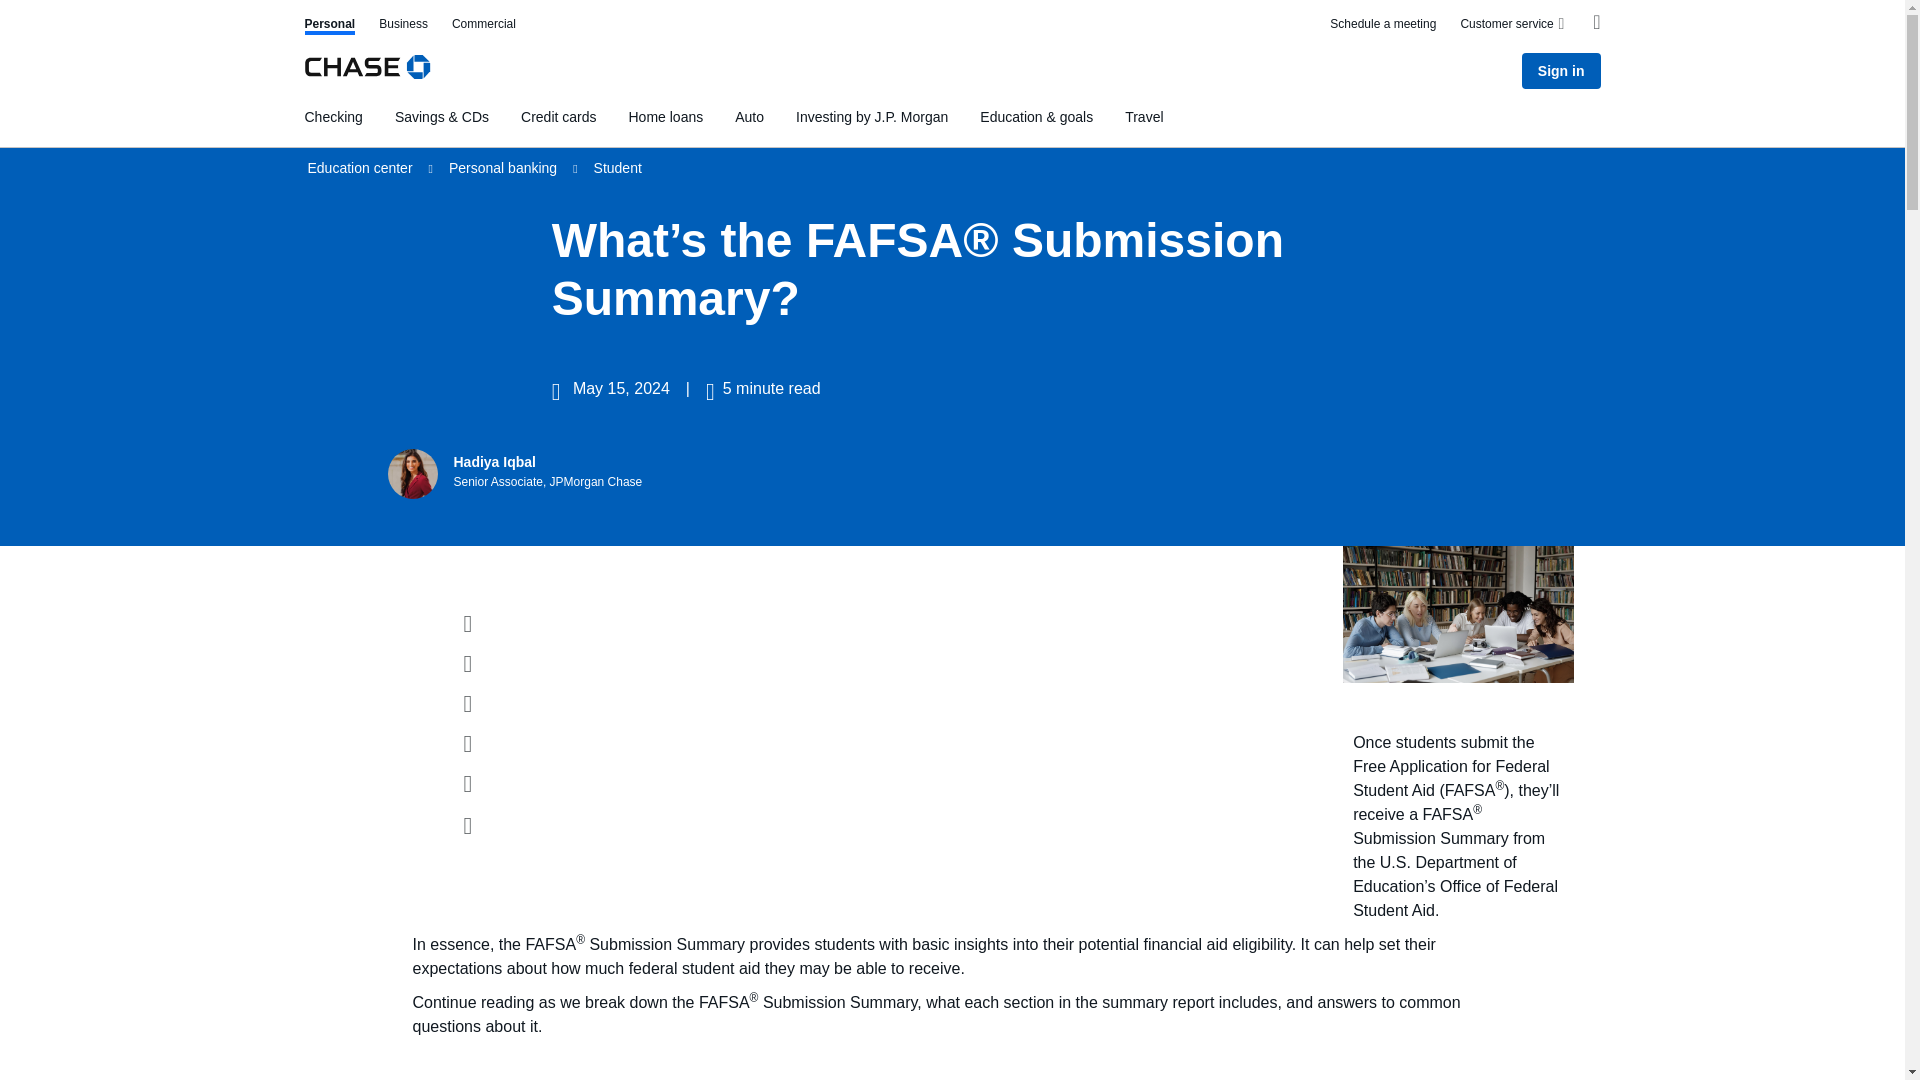  I want to click on Chase logo, links to Chase home, so click(366, 70).